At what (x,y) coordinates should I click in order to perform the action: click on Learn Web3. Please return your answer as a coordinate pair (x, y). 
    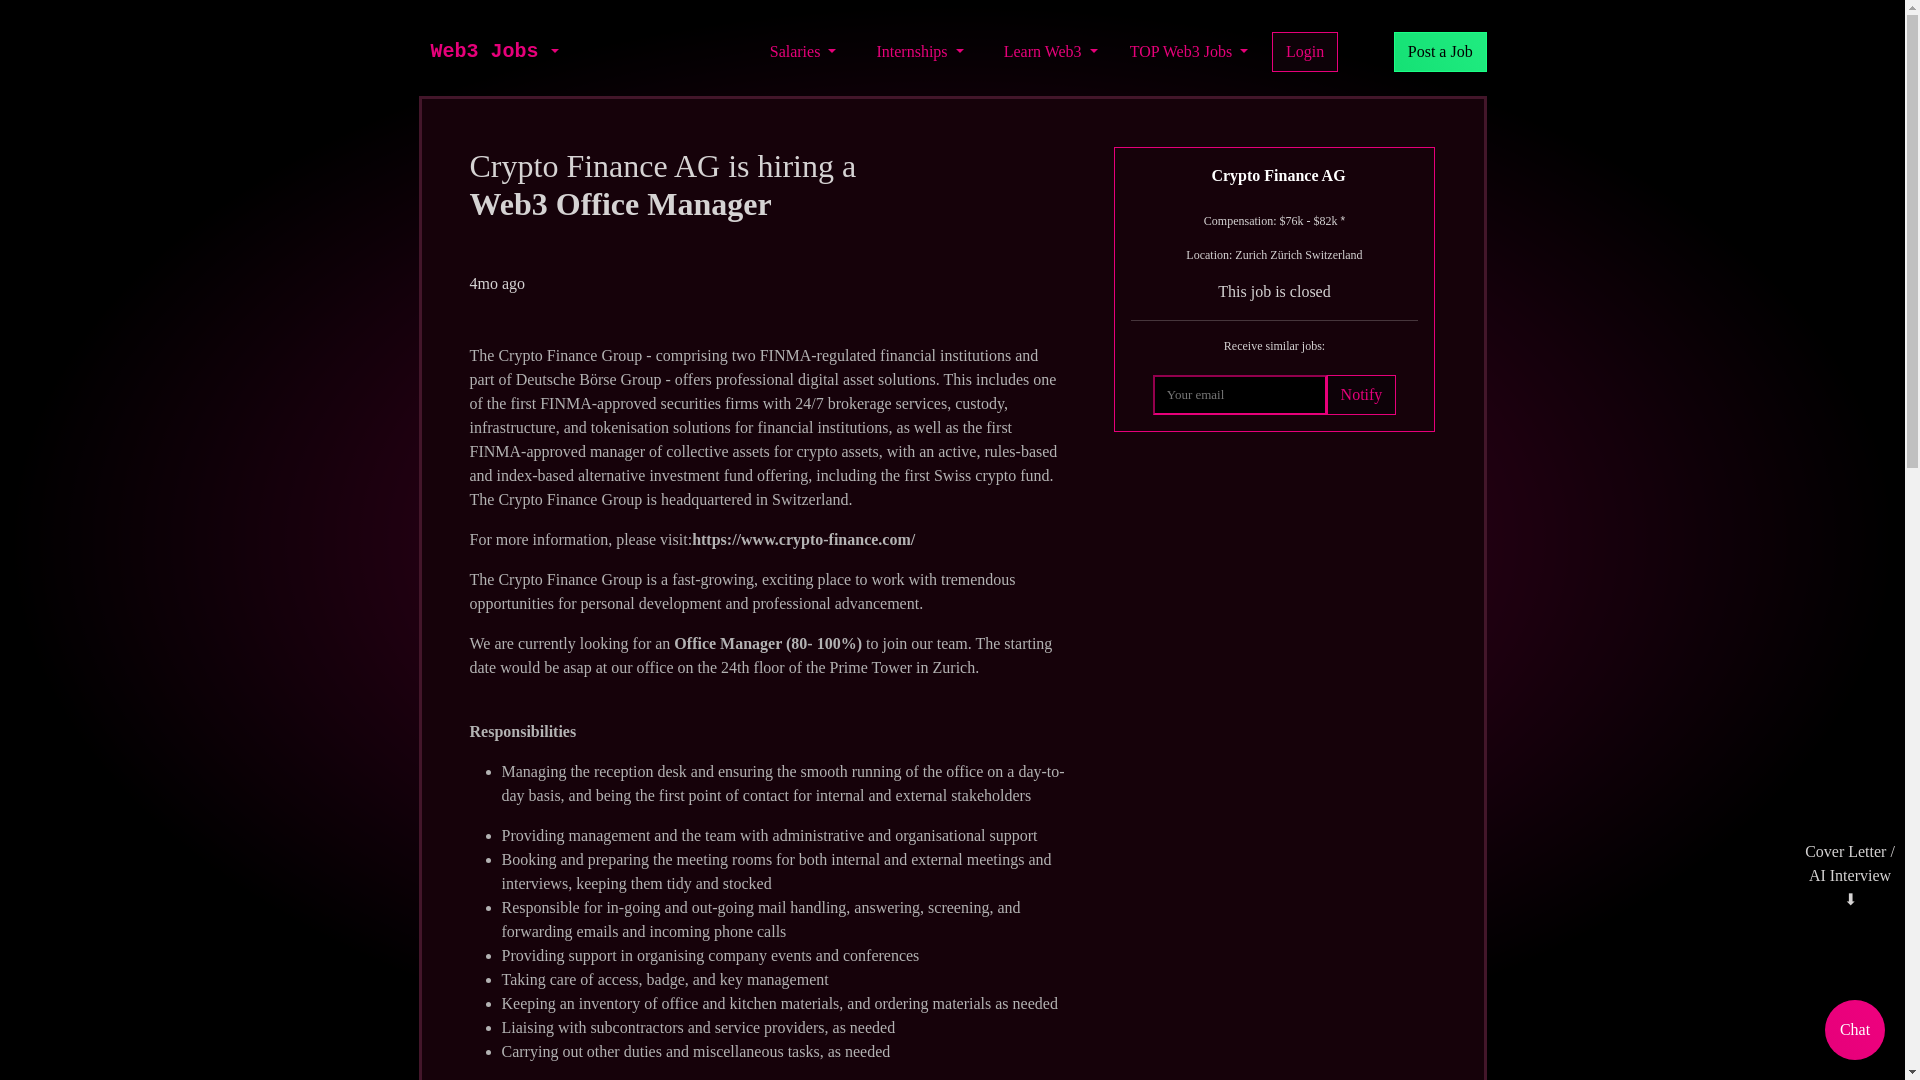
    Looking at the image, I should click on (1050, 52).